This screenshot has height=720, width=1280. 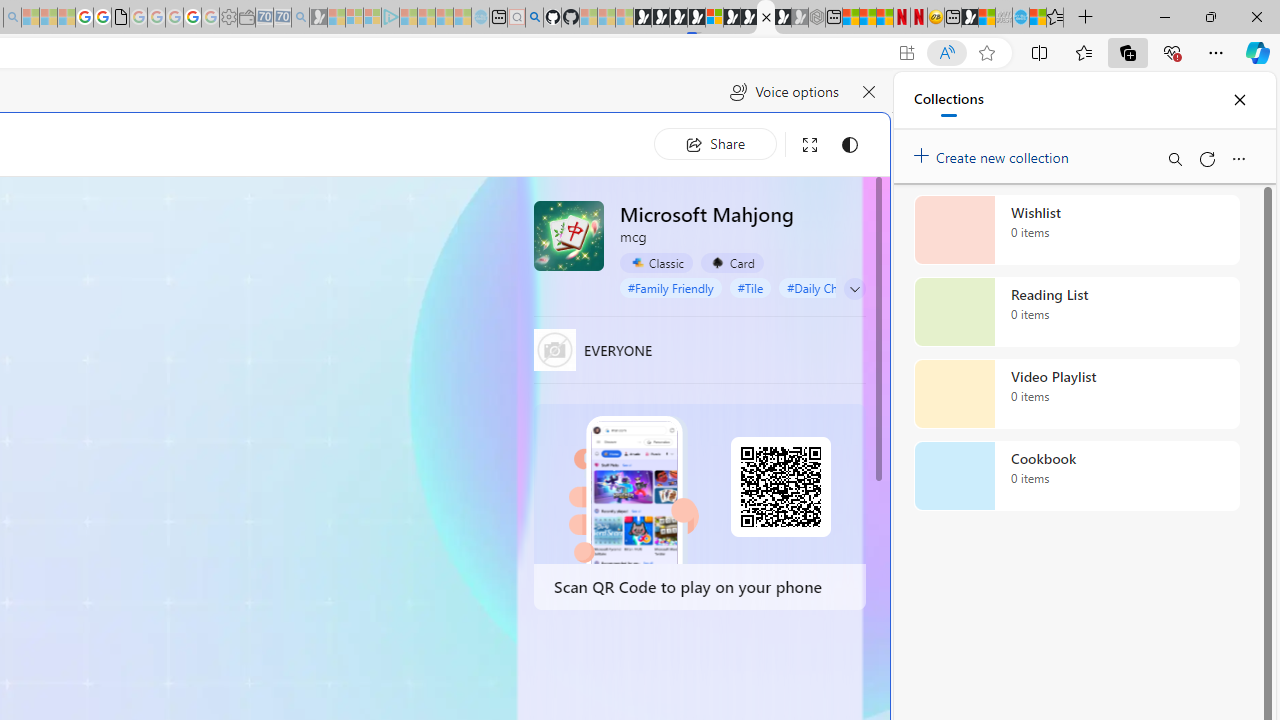 What do you see at coordinates (120, 18) in the screenshot?
I see `google_privacy_policy_zh-CN.pdf` at bounding box center [120, 18].